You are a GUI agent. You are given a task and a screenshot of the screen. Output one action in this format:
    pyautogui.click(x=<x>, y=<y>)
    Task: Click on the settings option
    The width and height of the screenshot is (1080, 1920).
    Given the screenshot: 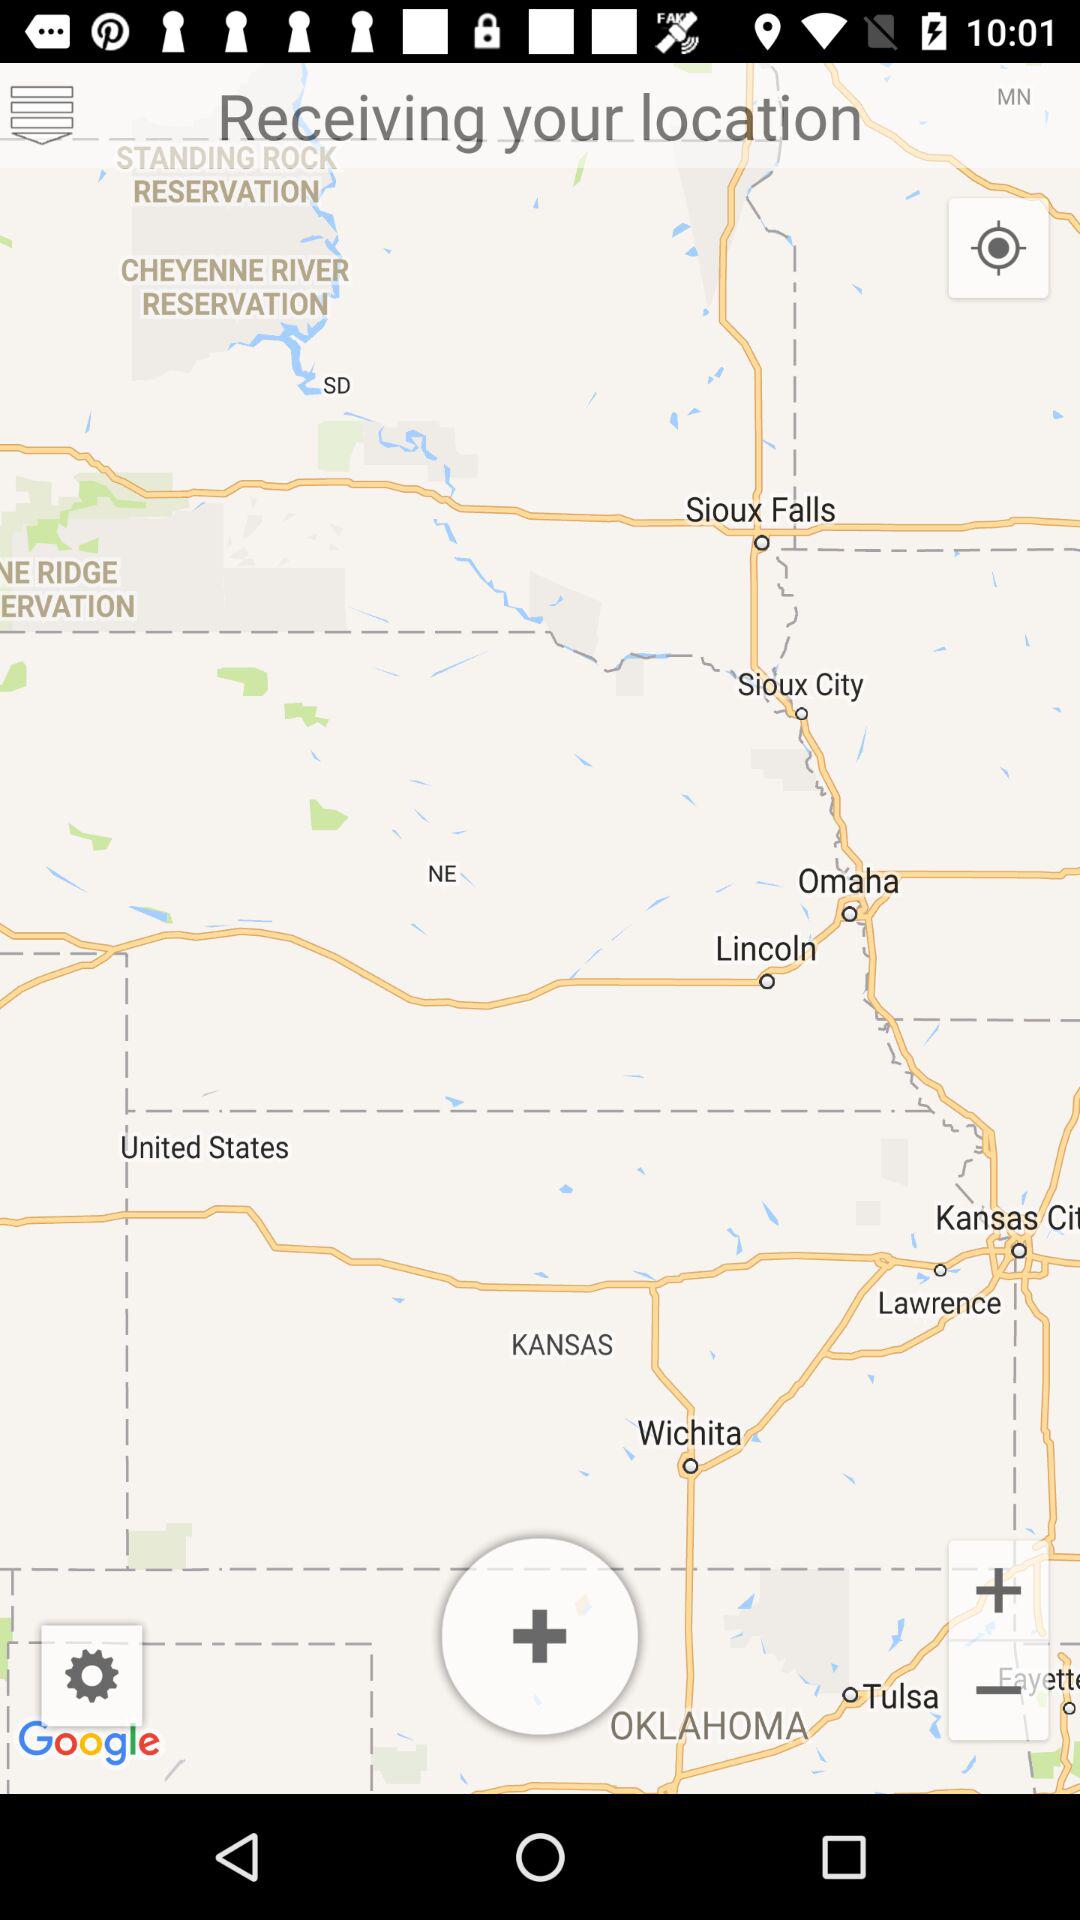 What is the action you would take?
    pyautogui.click(x=42, y=116)
    